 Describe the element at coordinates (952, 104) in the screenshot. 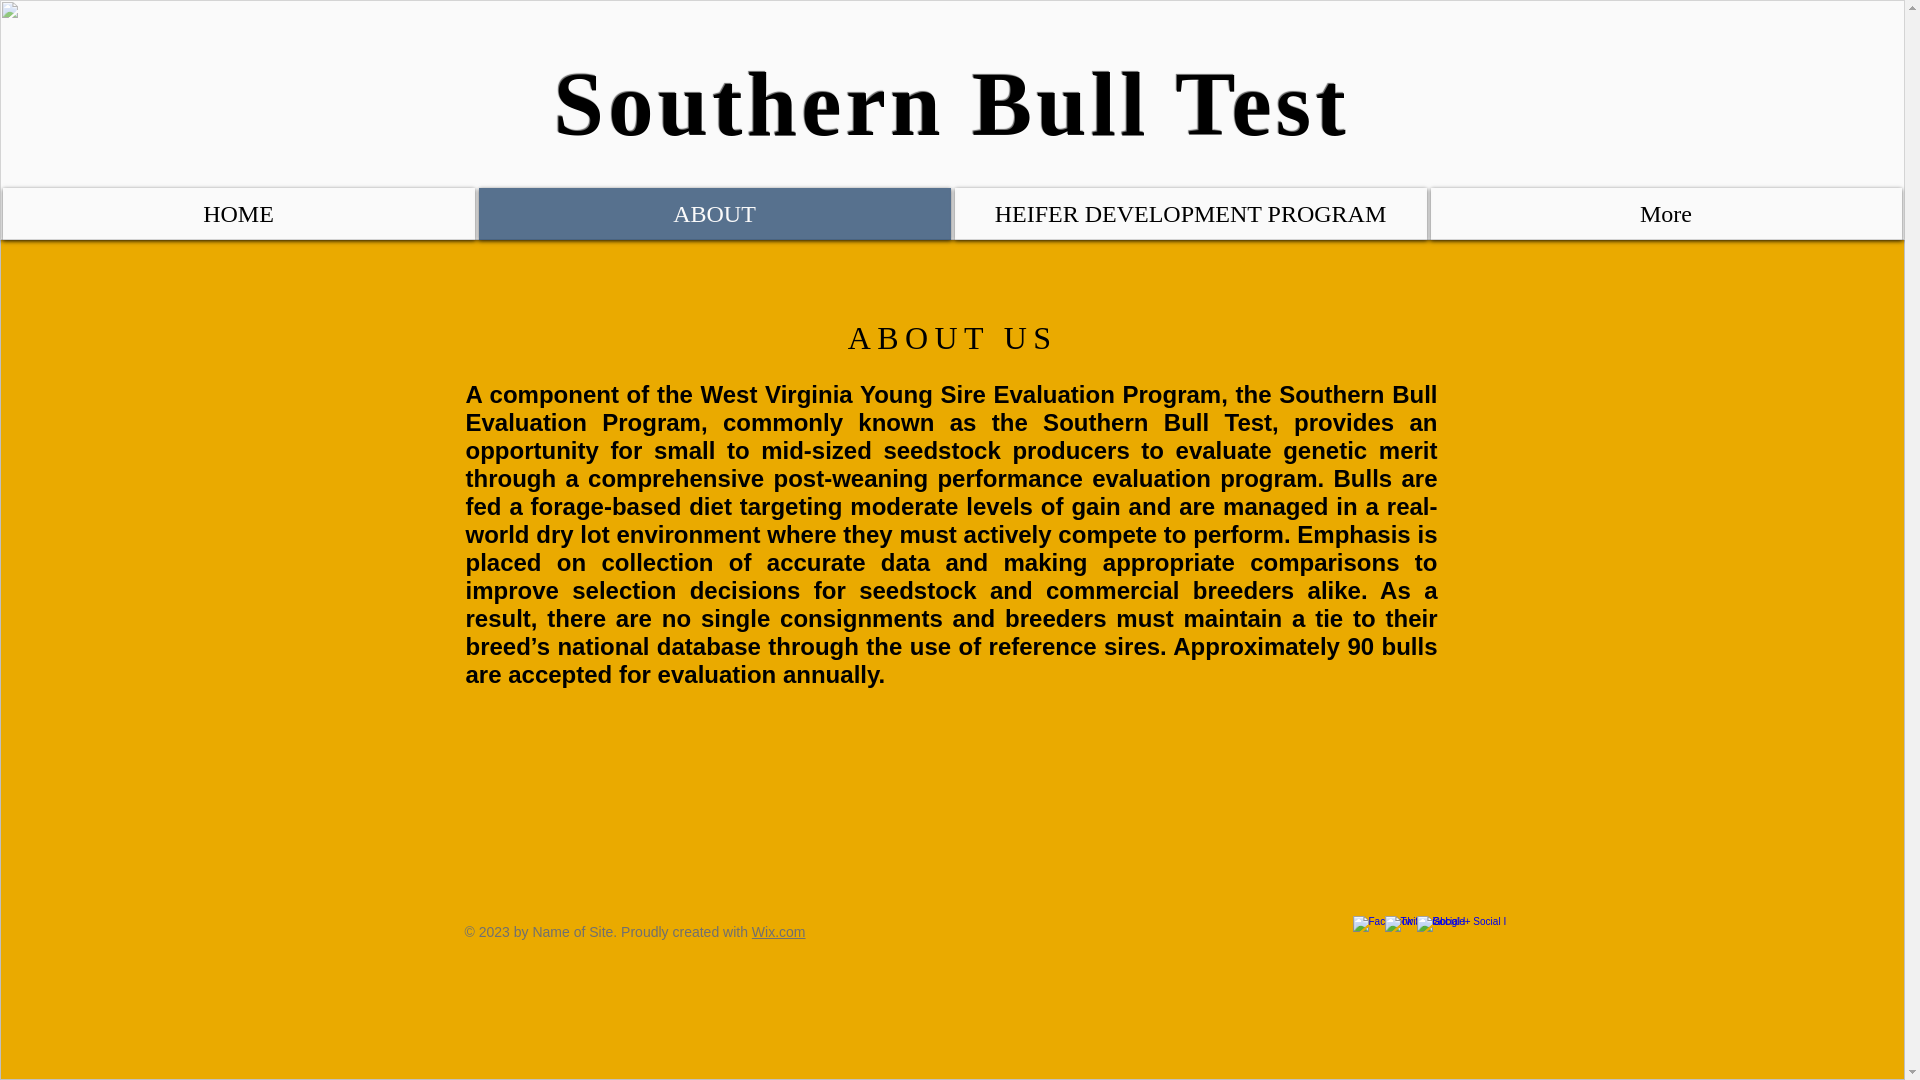

I see `Southern Bull Test` at that location.